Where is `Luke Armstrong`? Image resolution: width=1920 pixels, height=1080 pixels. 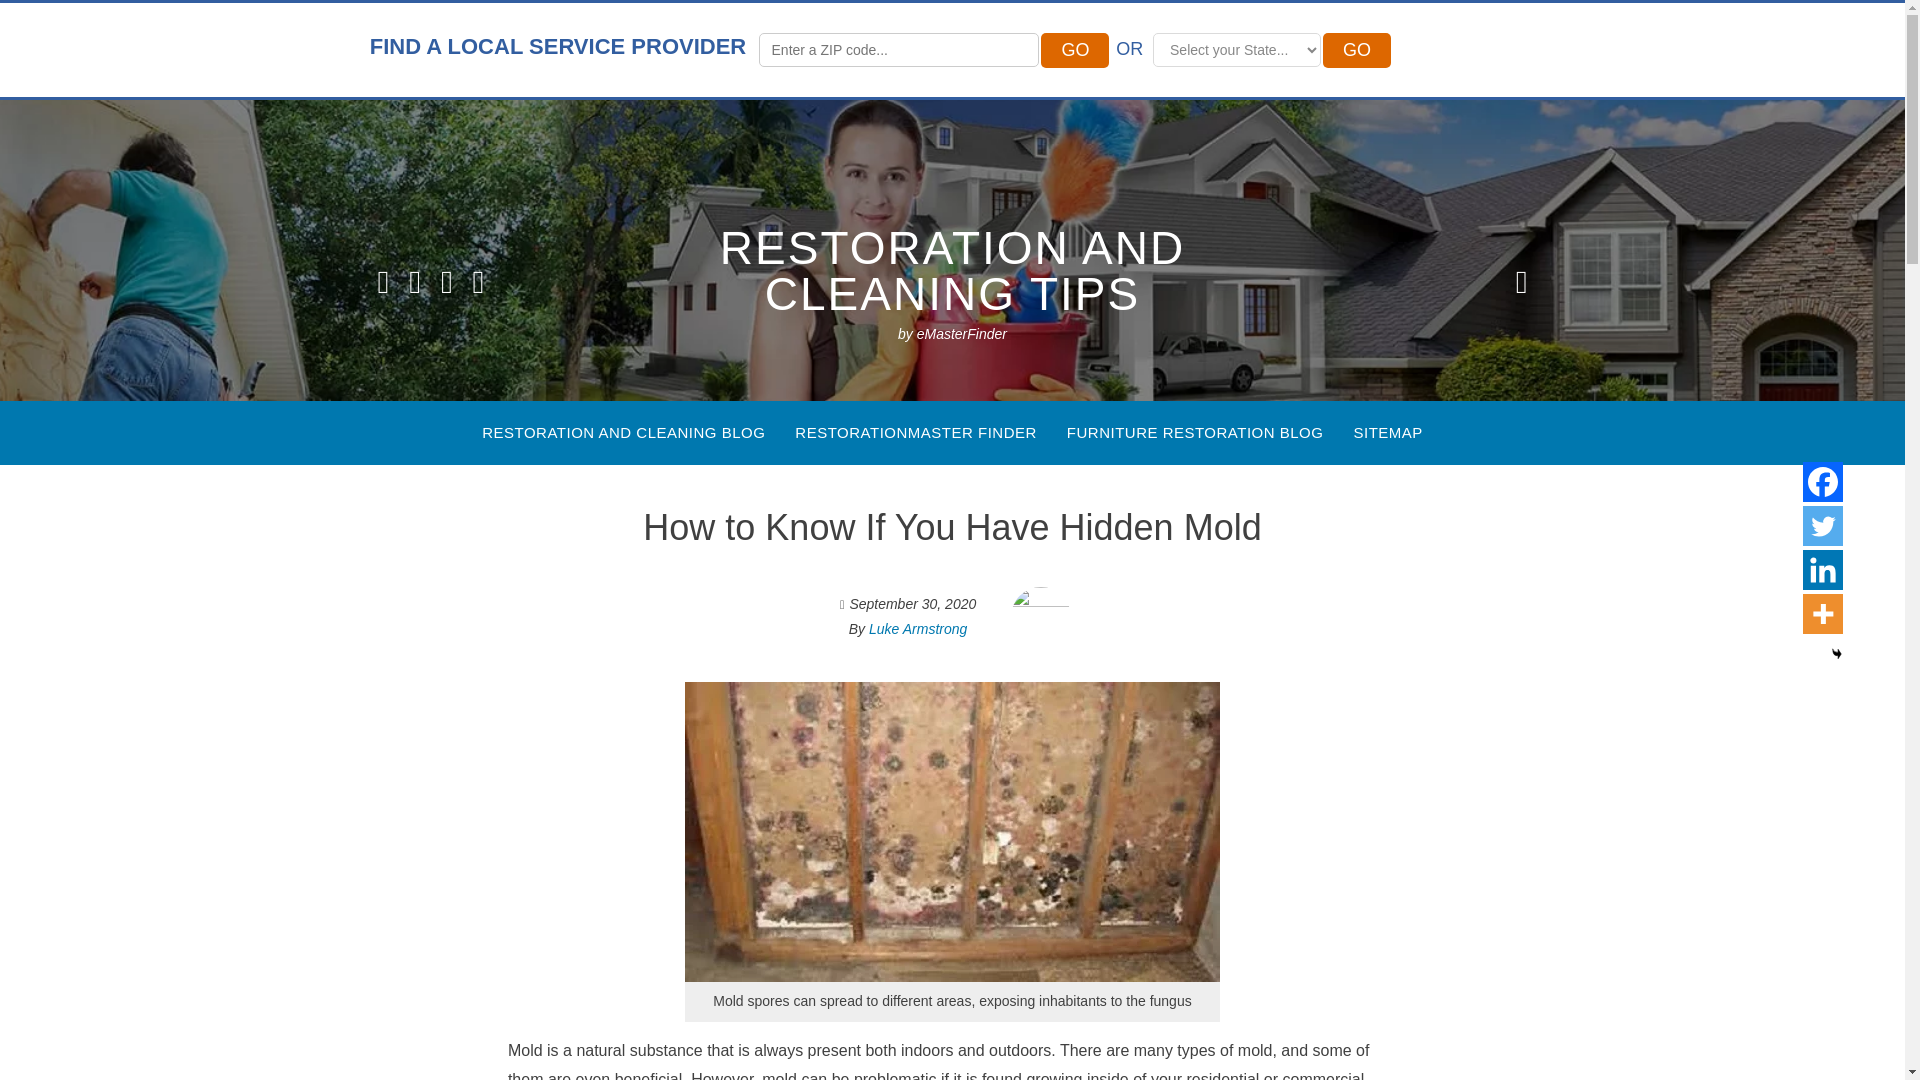 Luke Armstrong is located at coordinates (918, 629).